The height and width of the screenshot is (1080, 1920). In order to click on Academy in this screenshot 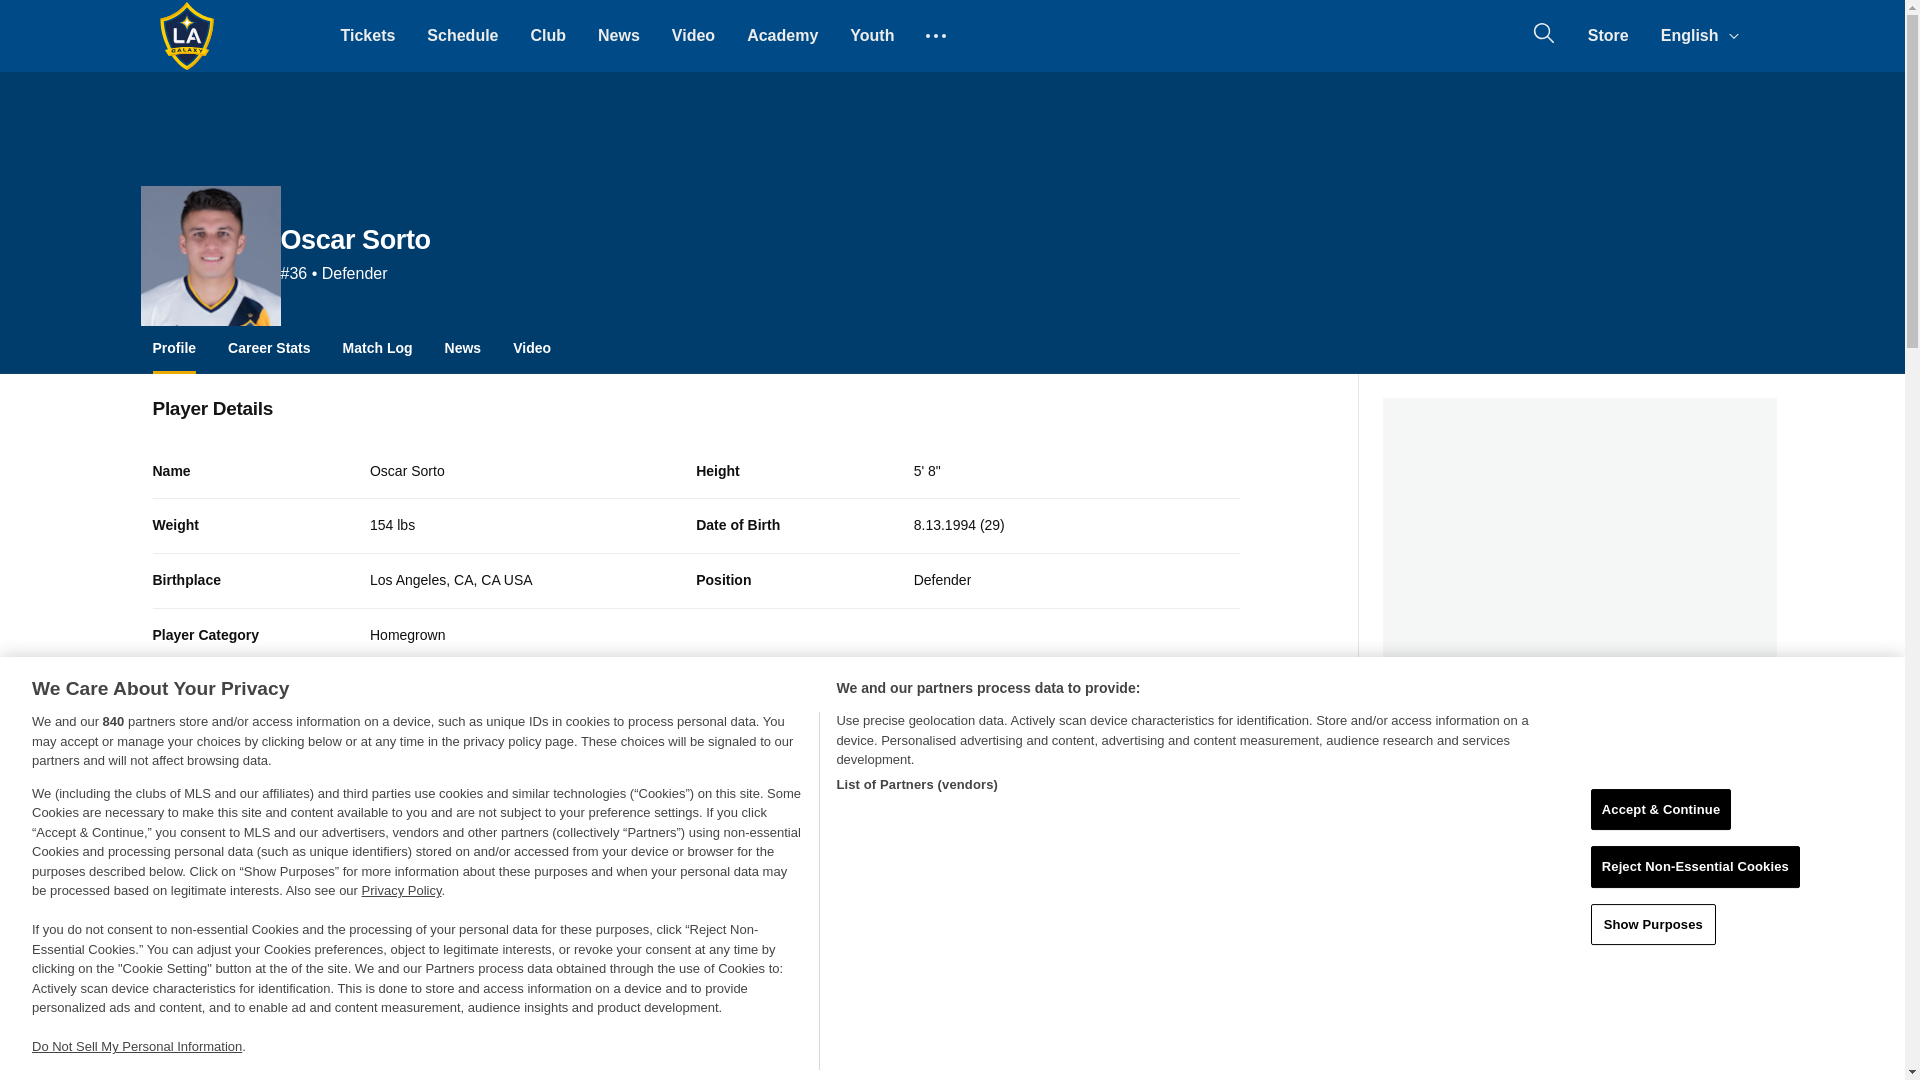, I will do `click(782, 35)`.